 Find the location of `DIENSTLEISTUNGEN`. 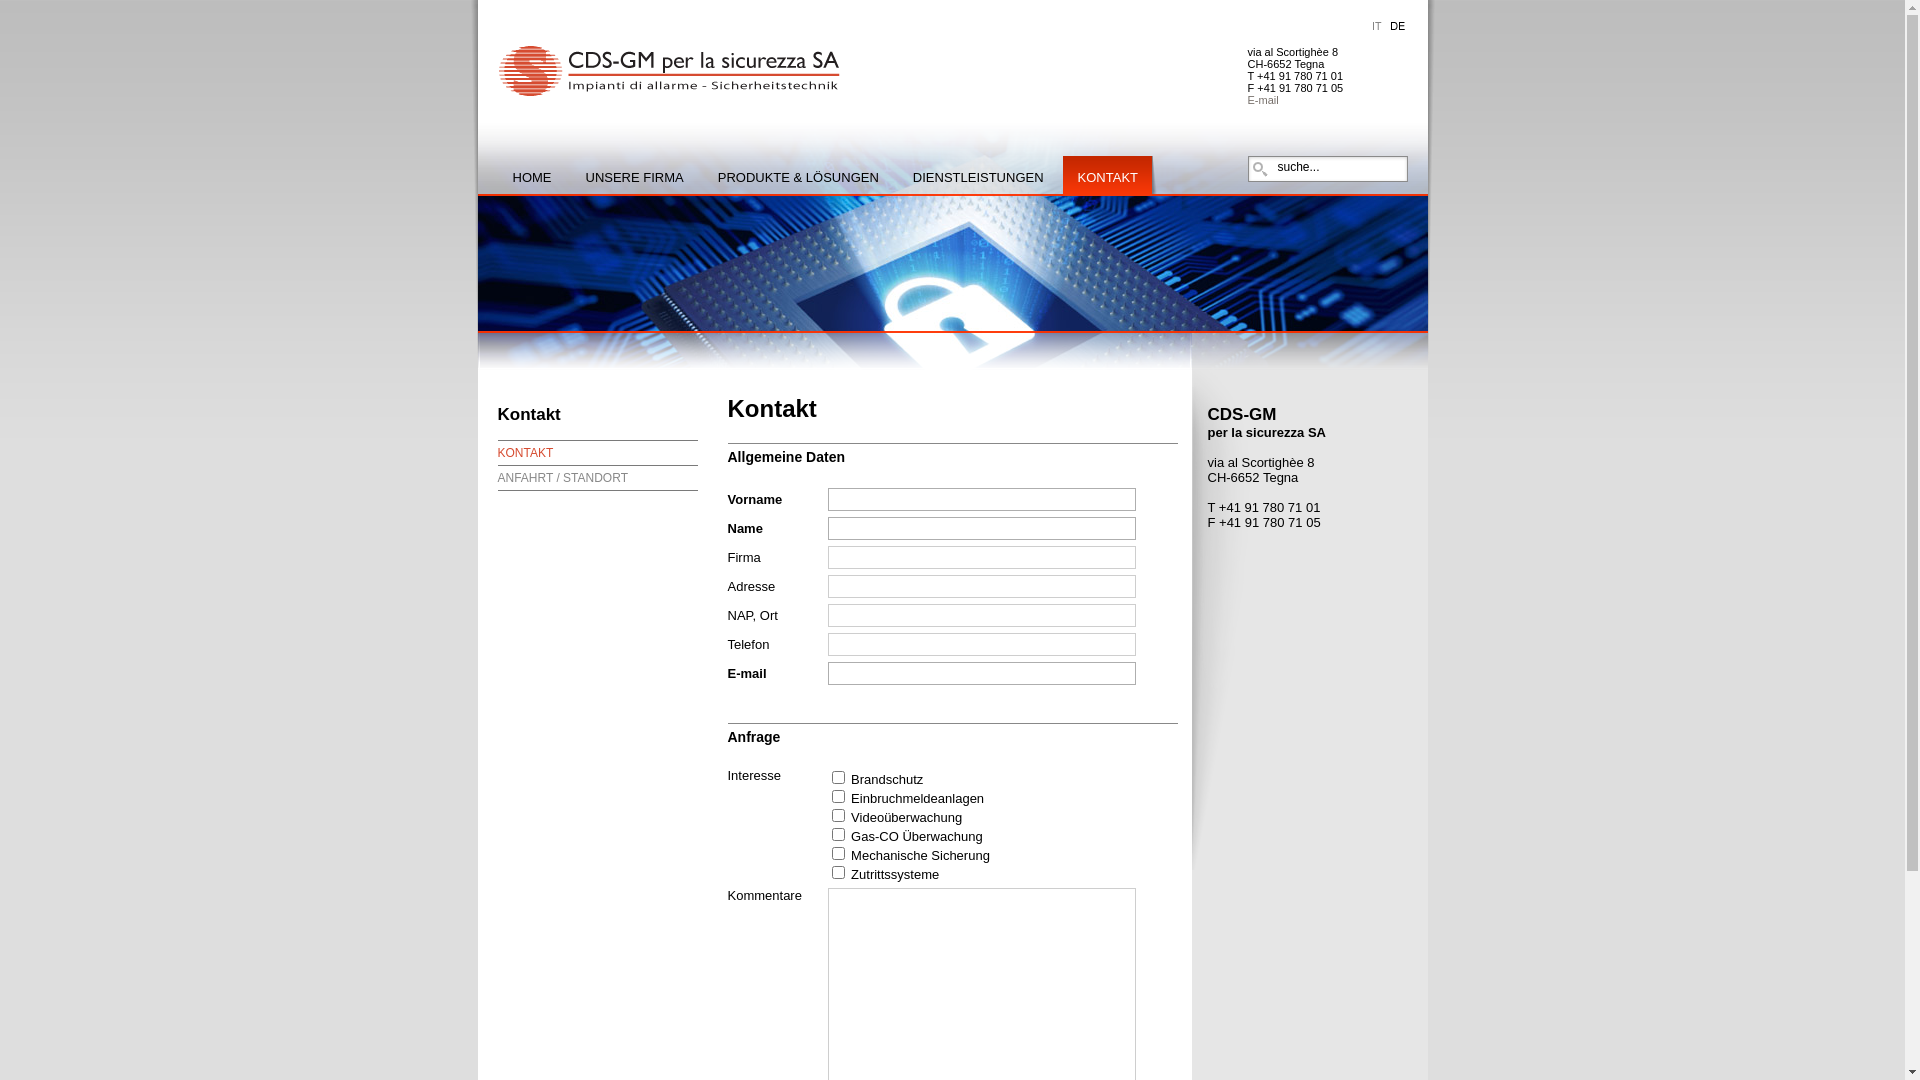

DIENSTLEISTUNGEN is located at coordinates (978, 178).